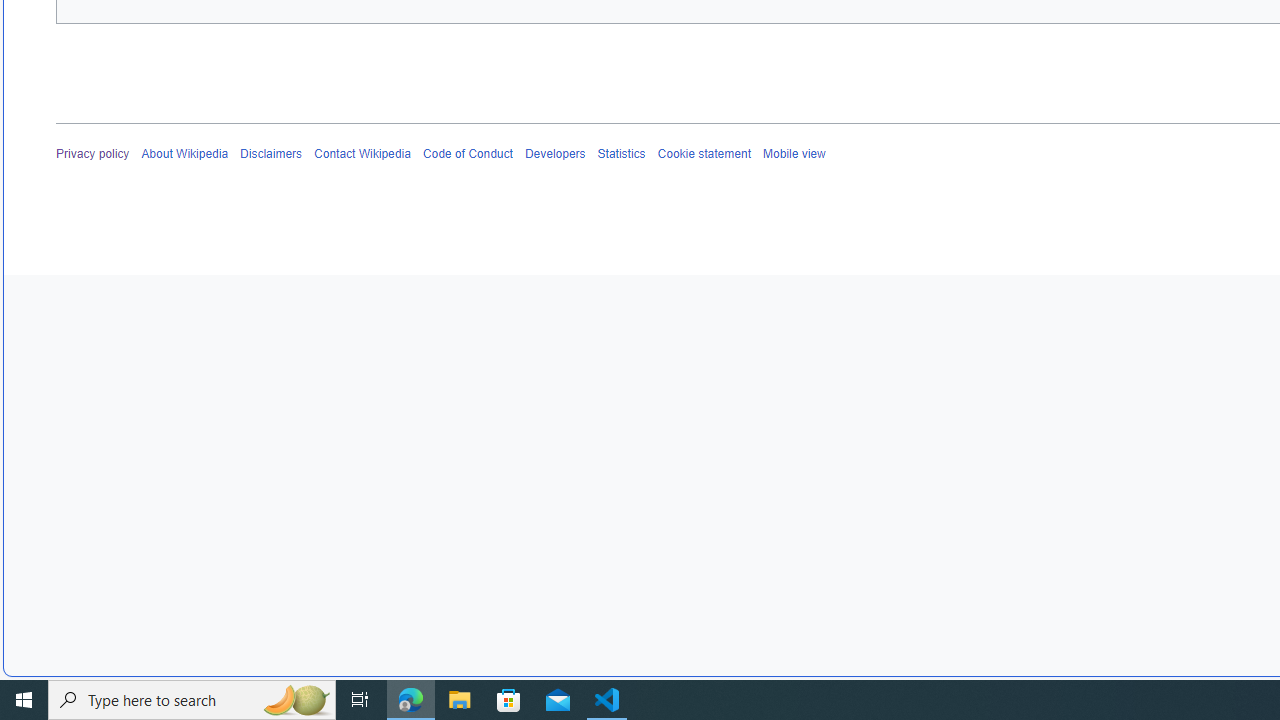 The height and width of the screenshot is (720, 1280). I want to click on Disclaimers, so click(272, 154).